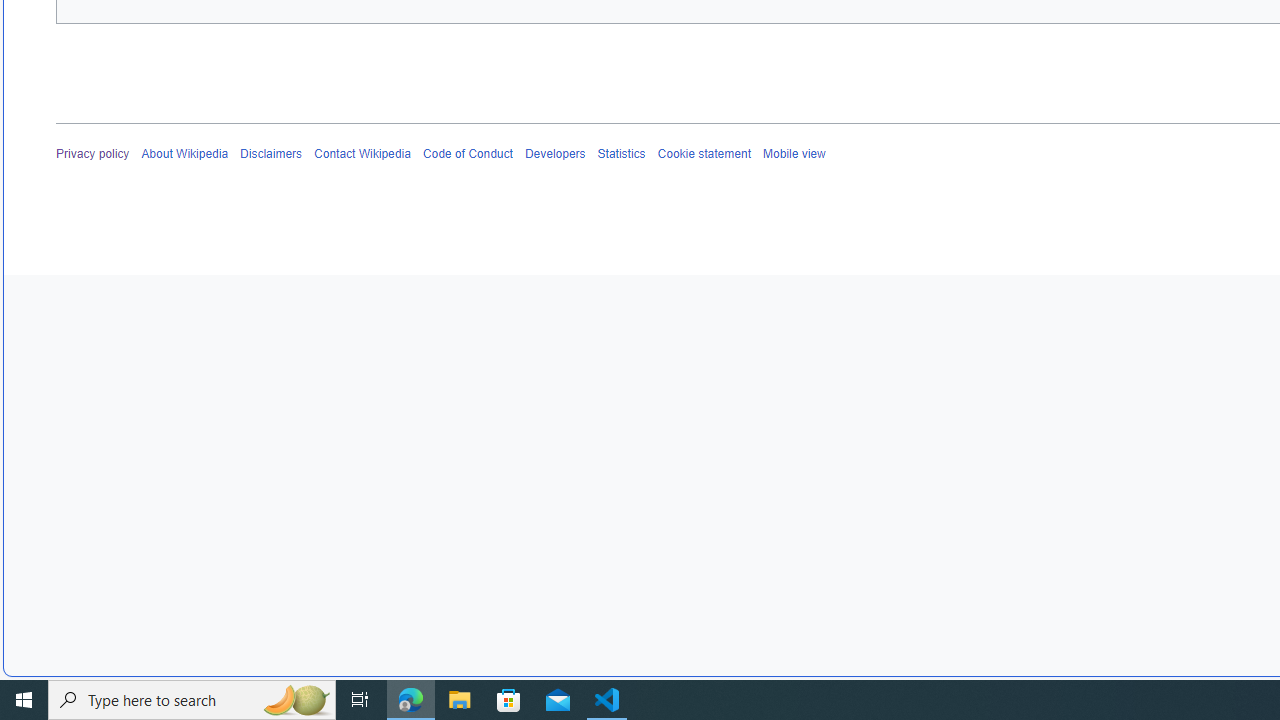 The height and width of the screenshot is (720, 1280). I want to click on Disclaimers, so click(272, 154).